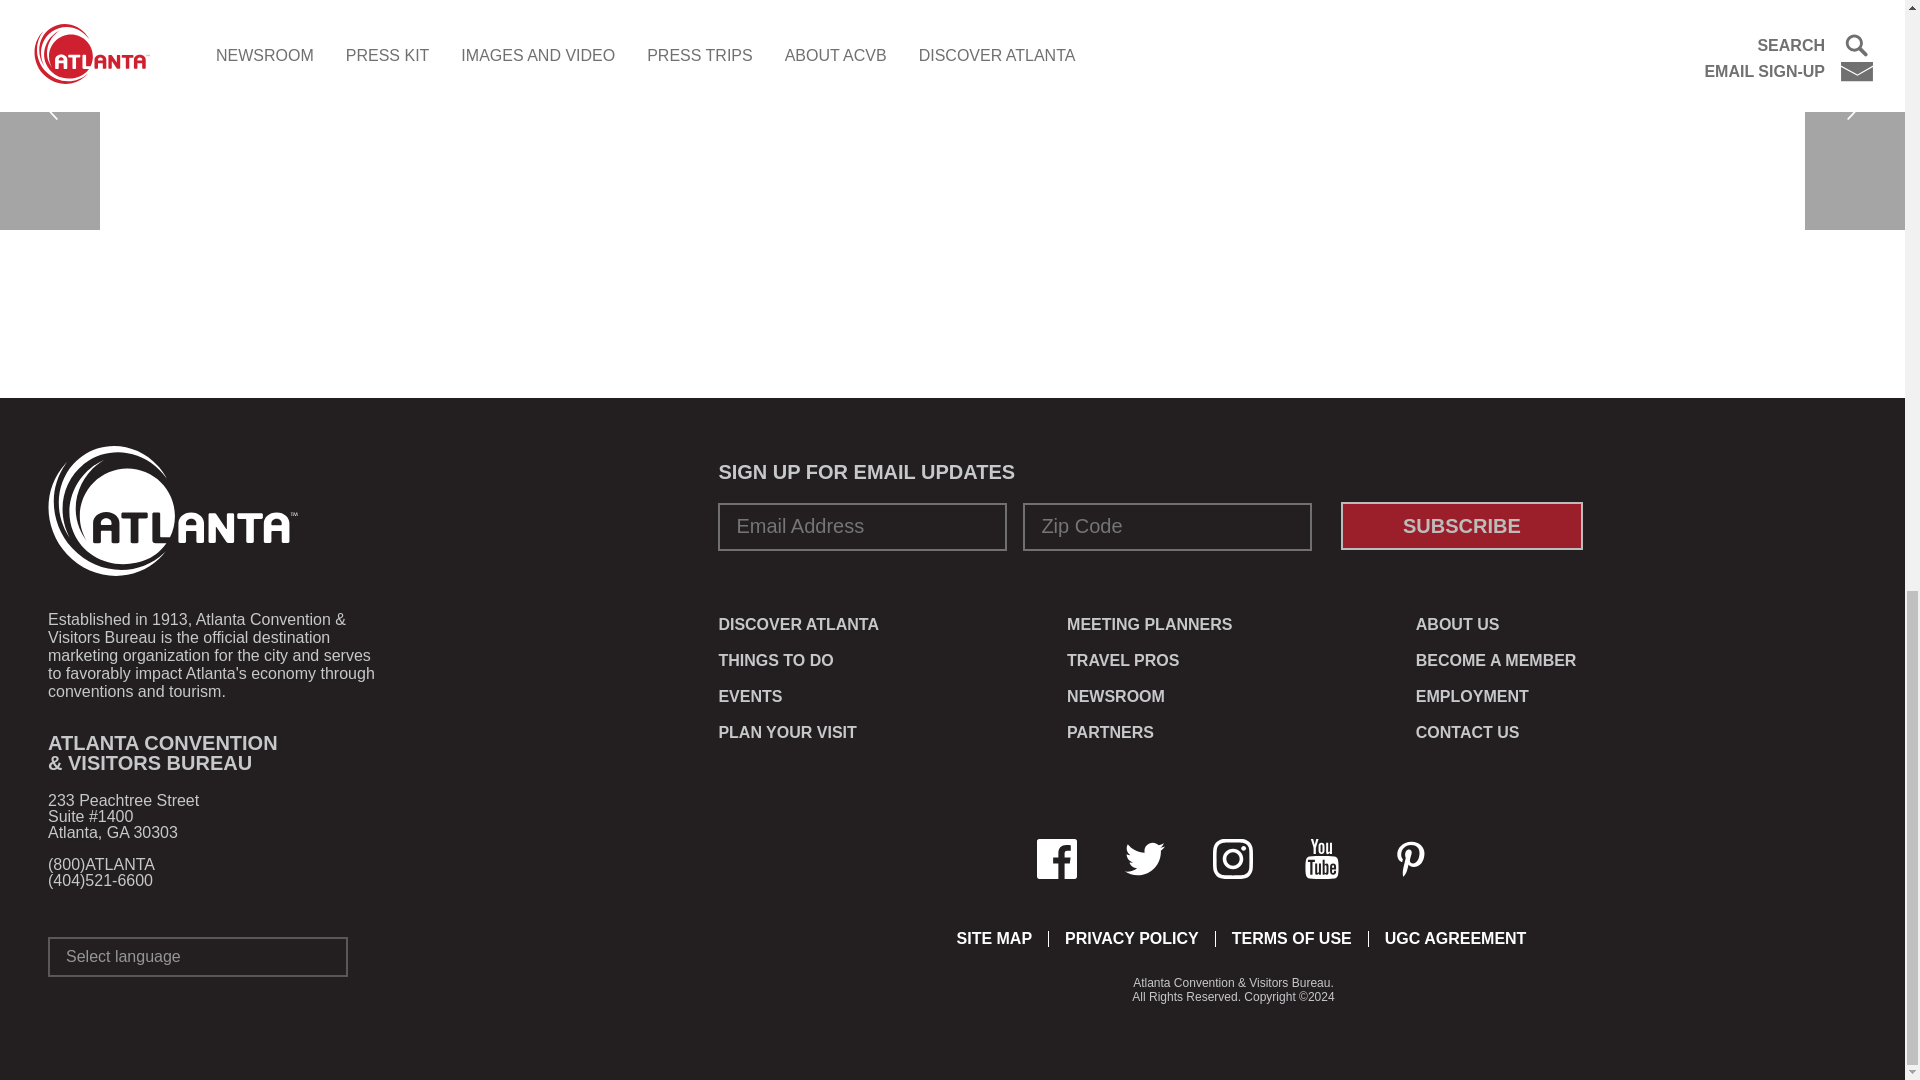 This screenshot has height=1080, width=1920. What do you see at coordinates (1110, 732) in the screenshot?
I see `PARTNERS` at bounding box center [1110, 732].